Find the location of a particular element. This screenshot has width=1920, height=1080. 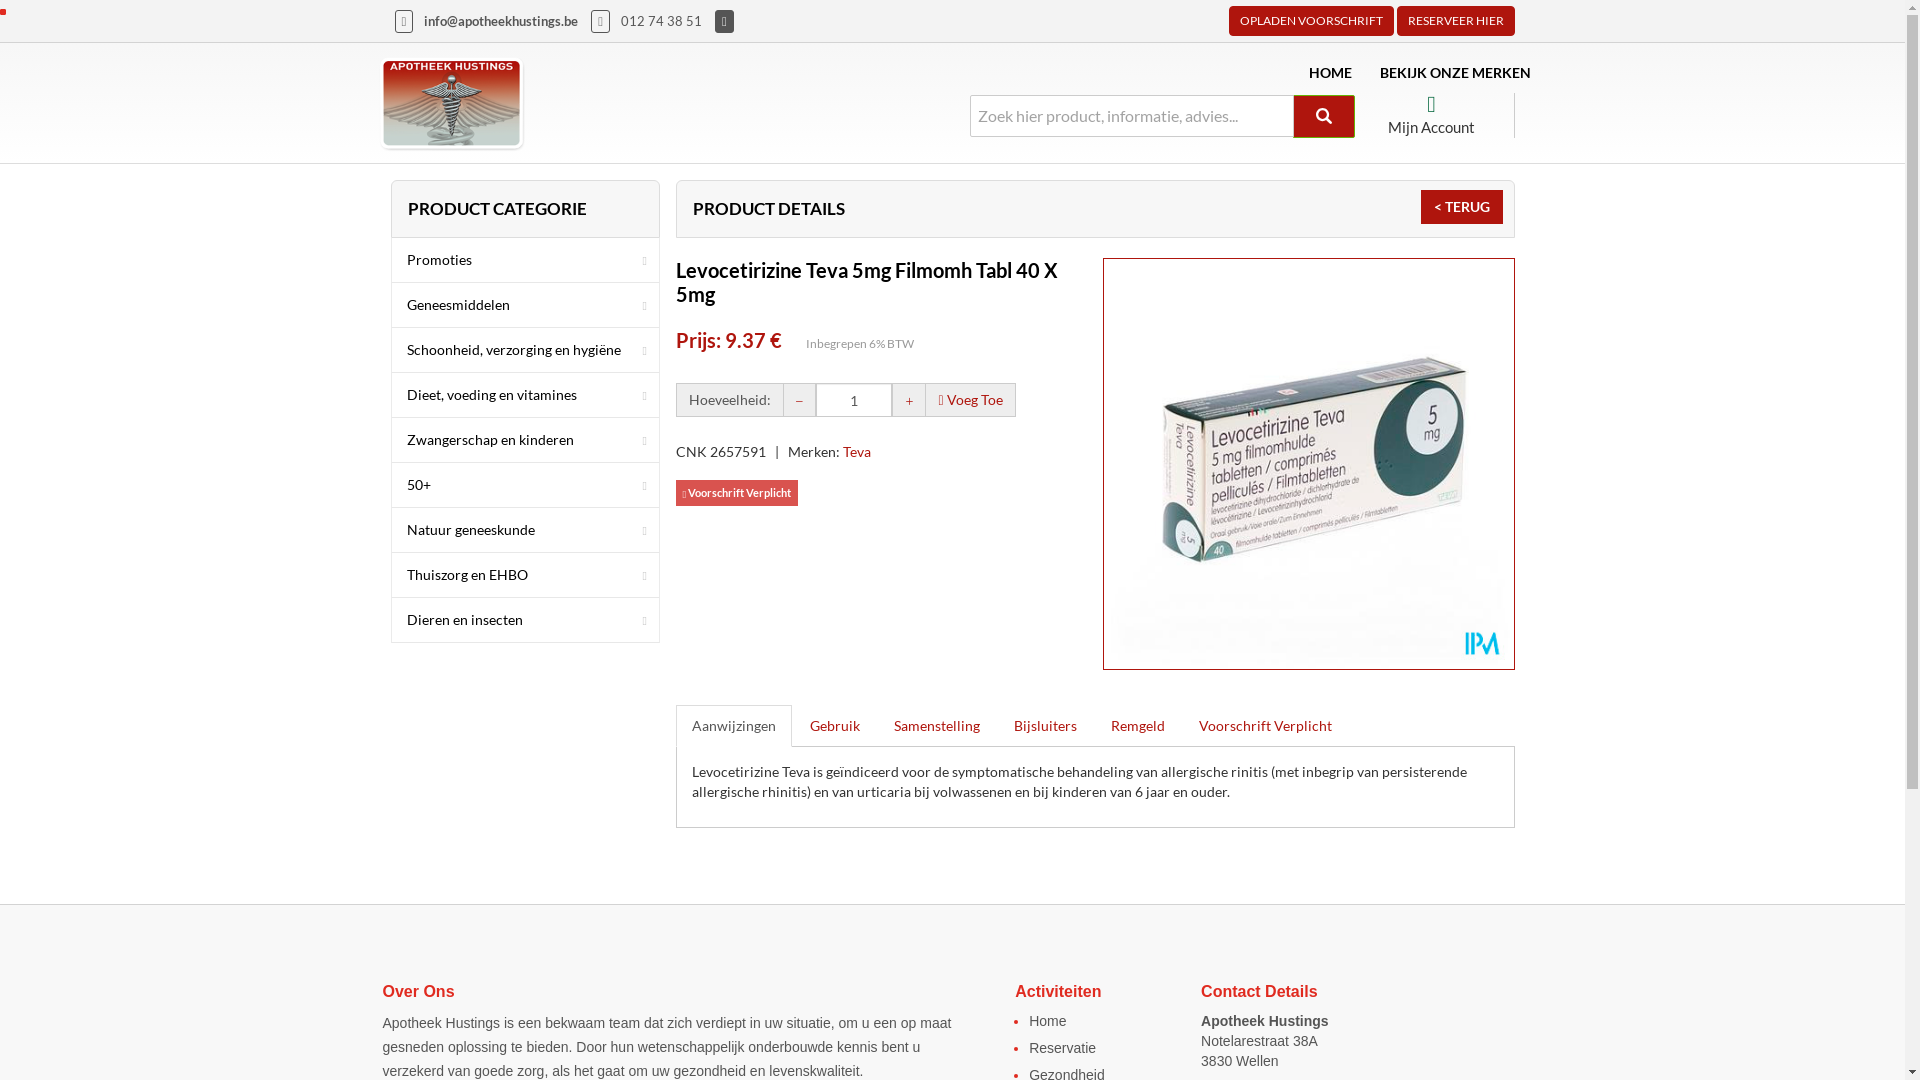

Voeg Toe is located at coordinates (970, 398).